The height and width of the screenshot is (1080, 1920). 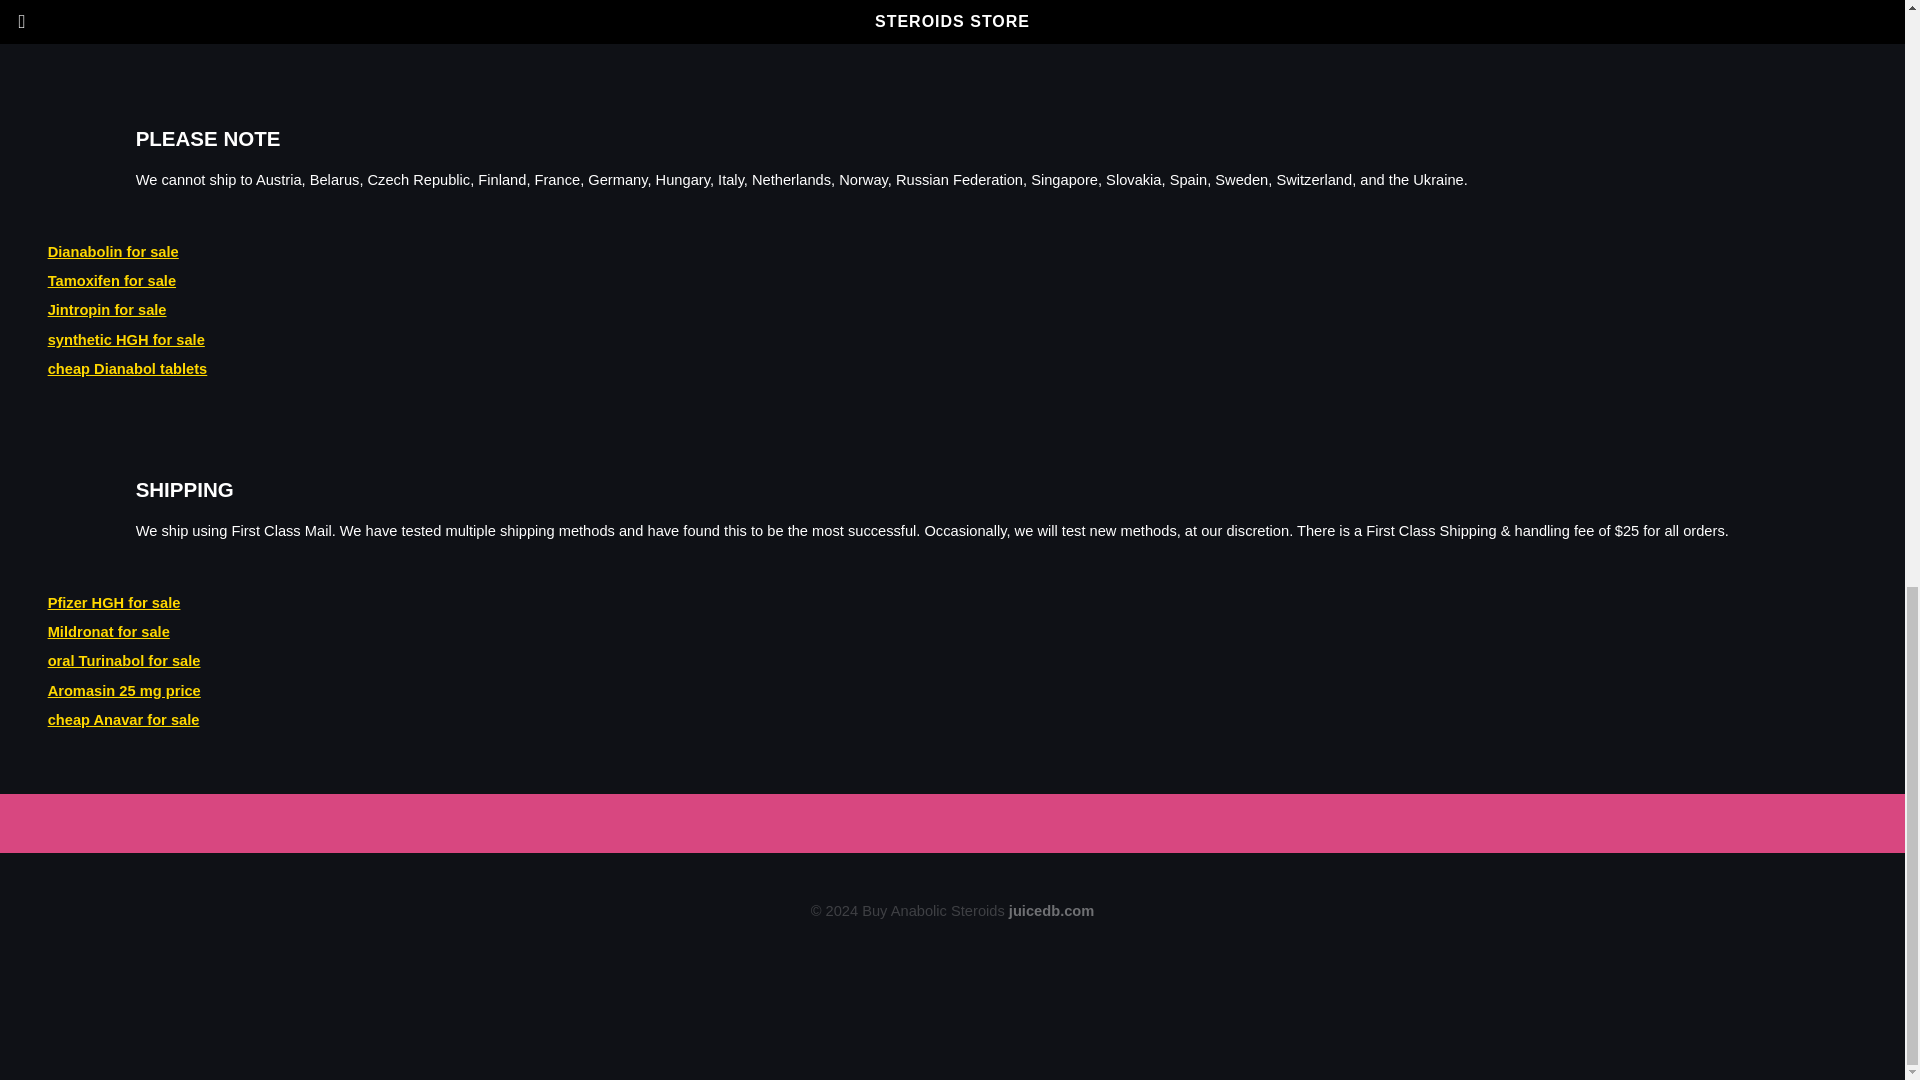 What do you see at coordinates (124, 719) in the screenshot?
I see `cheap Anavar for sale` at bounding box center [124, 719].